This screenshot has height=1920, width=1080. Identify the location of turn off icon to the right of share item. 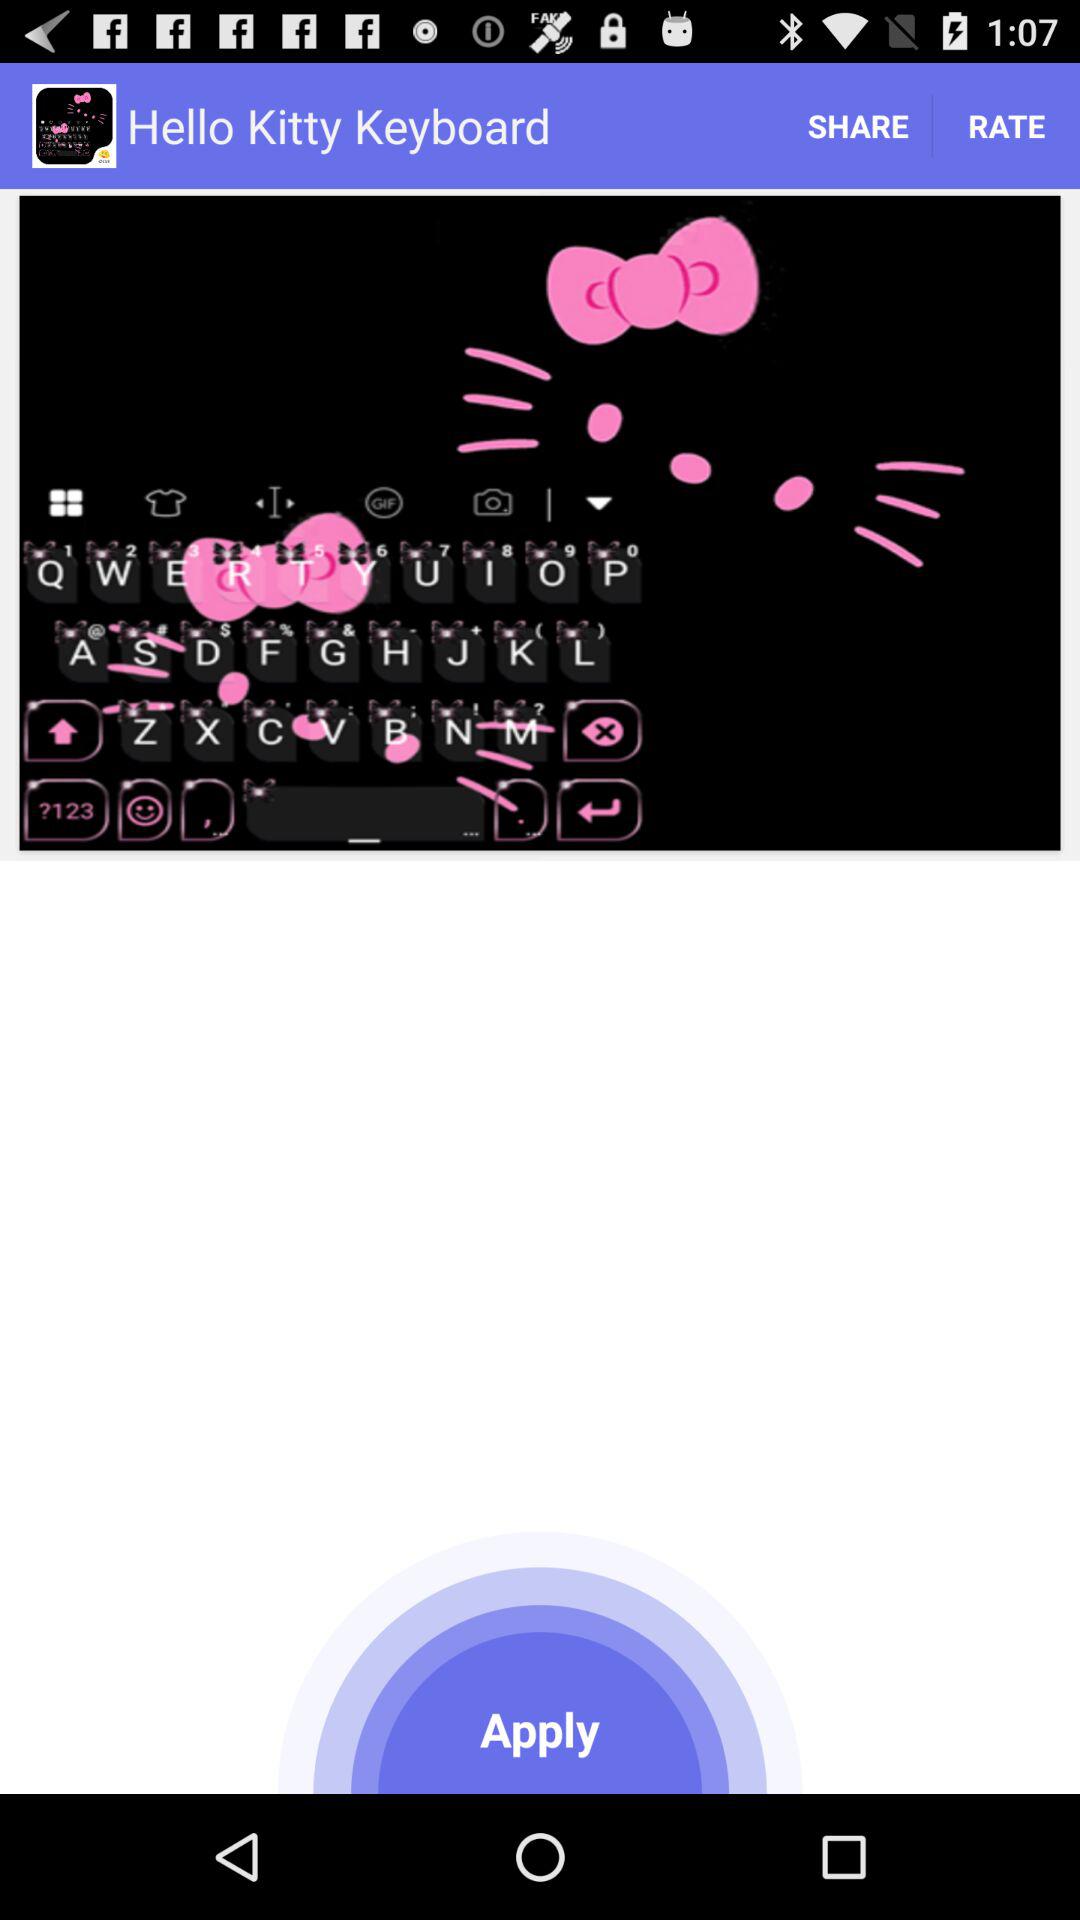
(1006, 126).